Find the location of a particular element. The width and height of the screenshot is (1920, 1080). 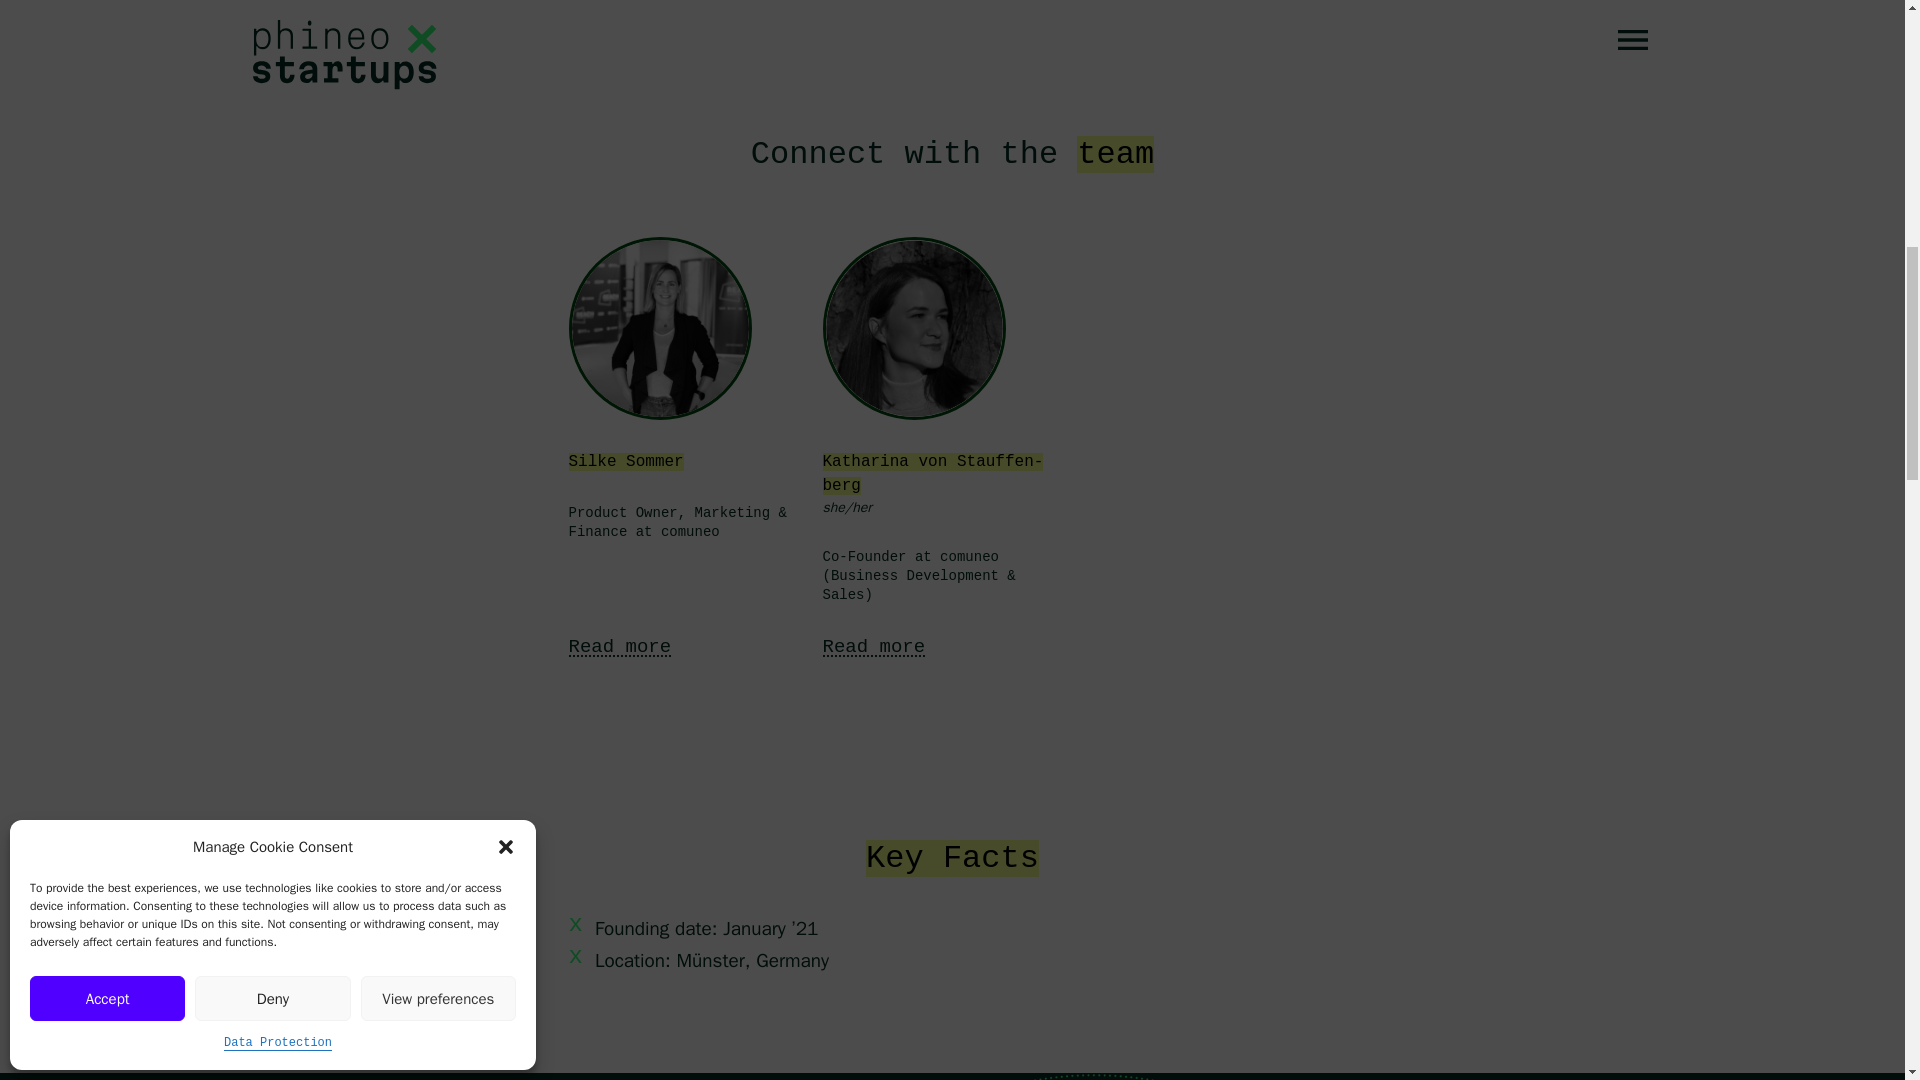

Read more is located at coordinates (873, 646).